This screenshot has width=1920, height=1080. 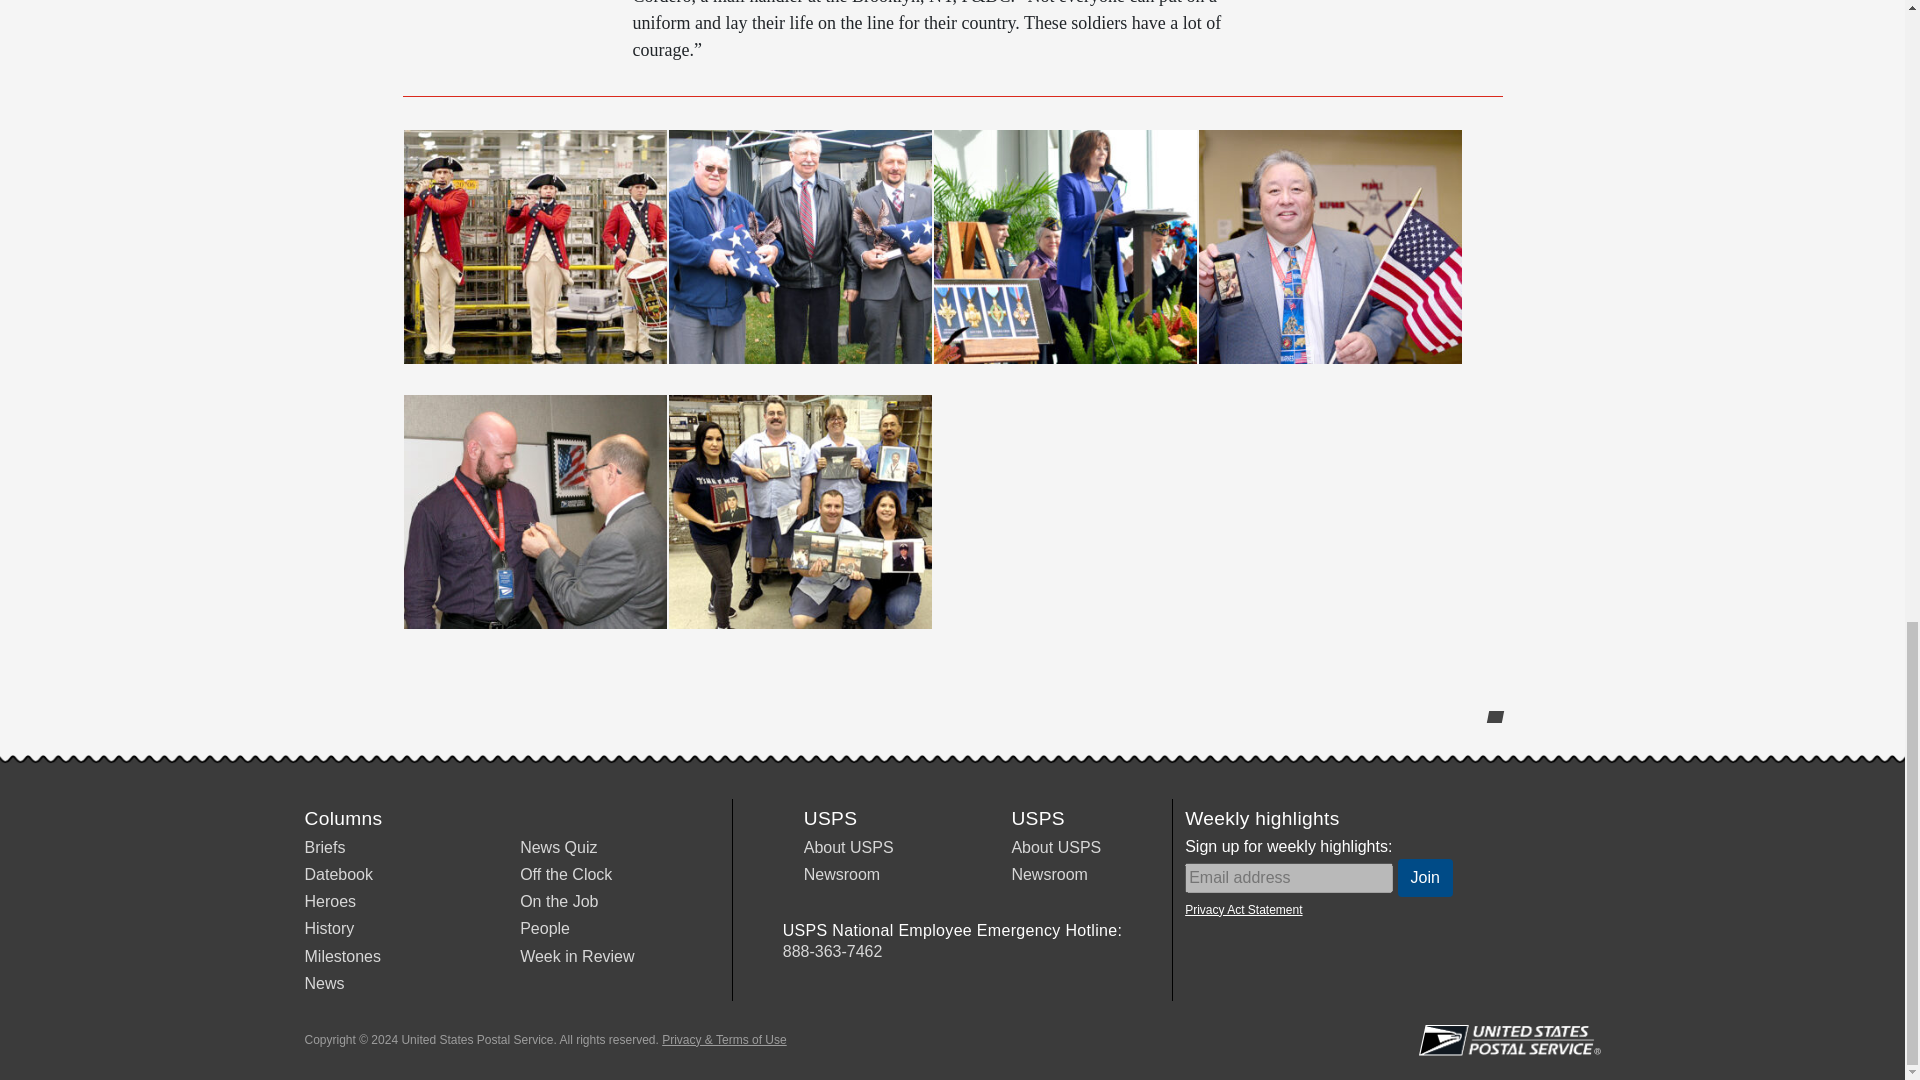 What do you see at coordinates (323, 984) in the screenshot?
I see `News` at bounding box center [323, 984].